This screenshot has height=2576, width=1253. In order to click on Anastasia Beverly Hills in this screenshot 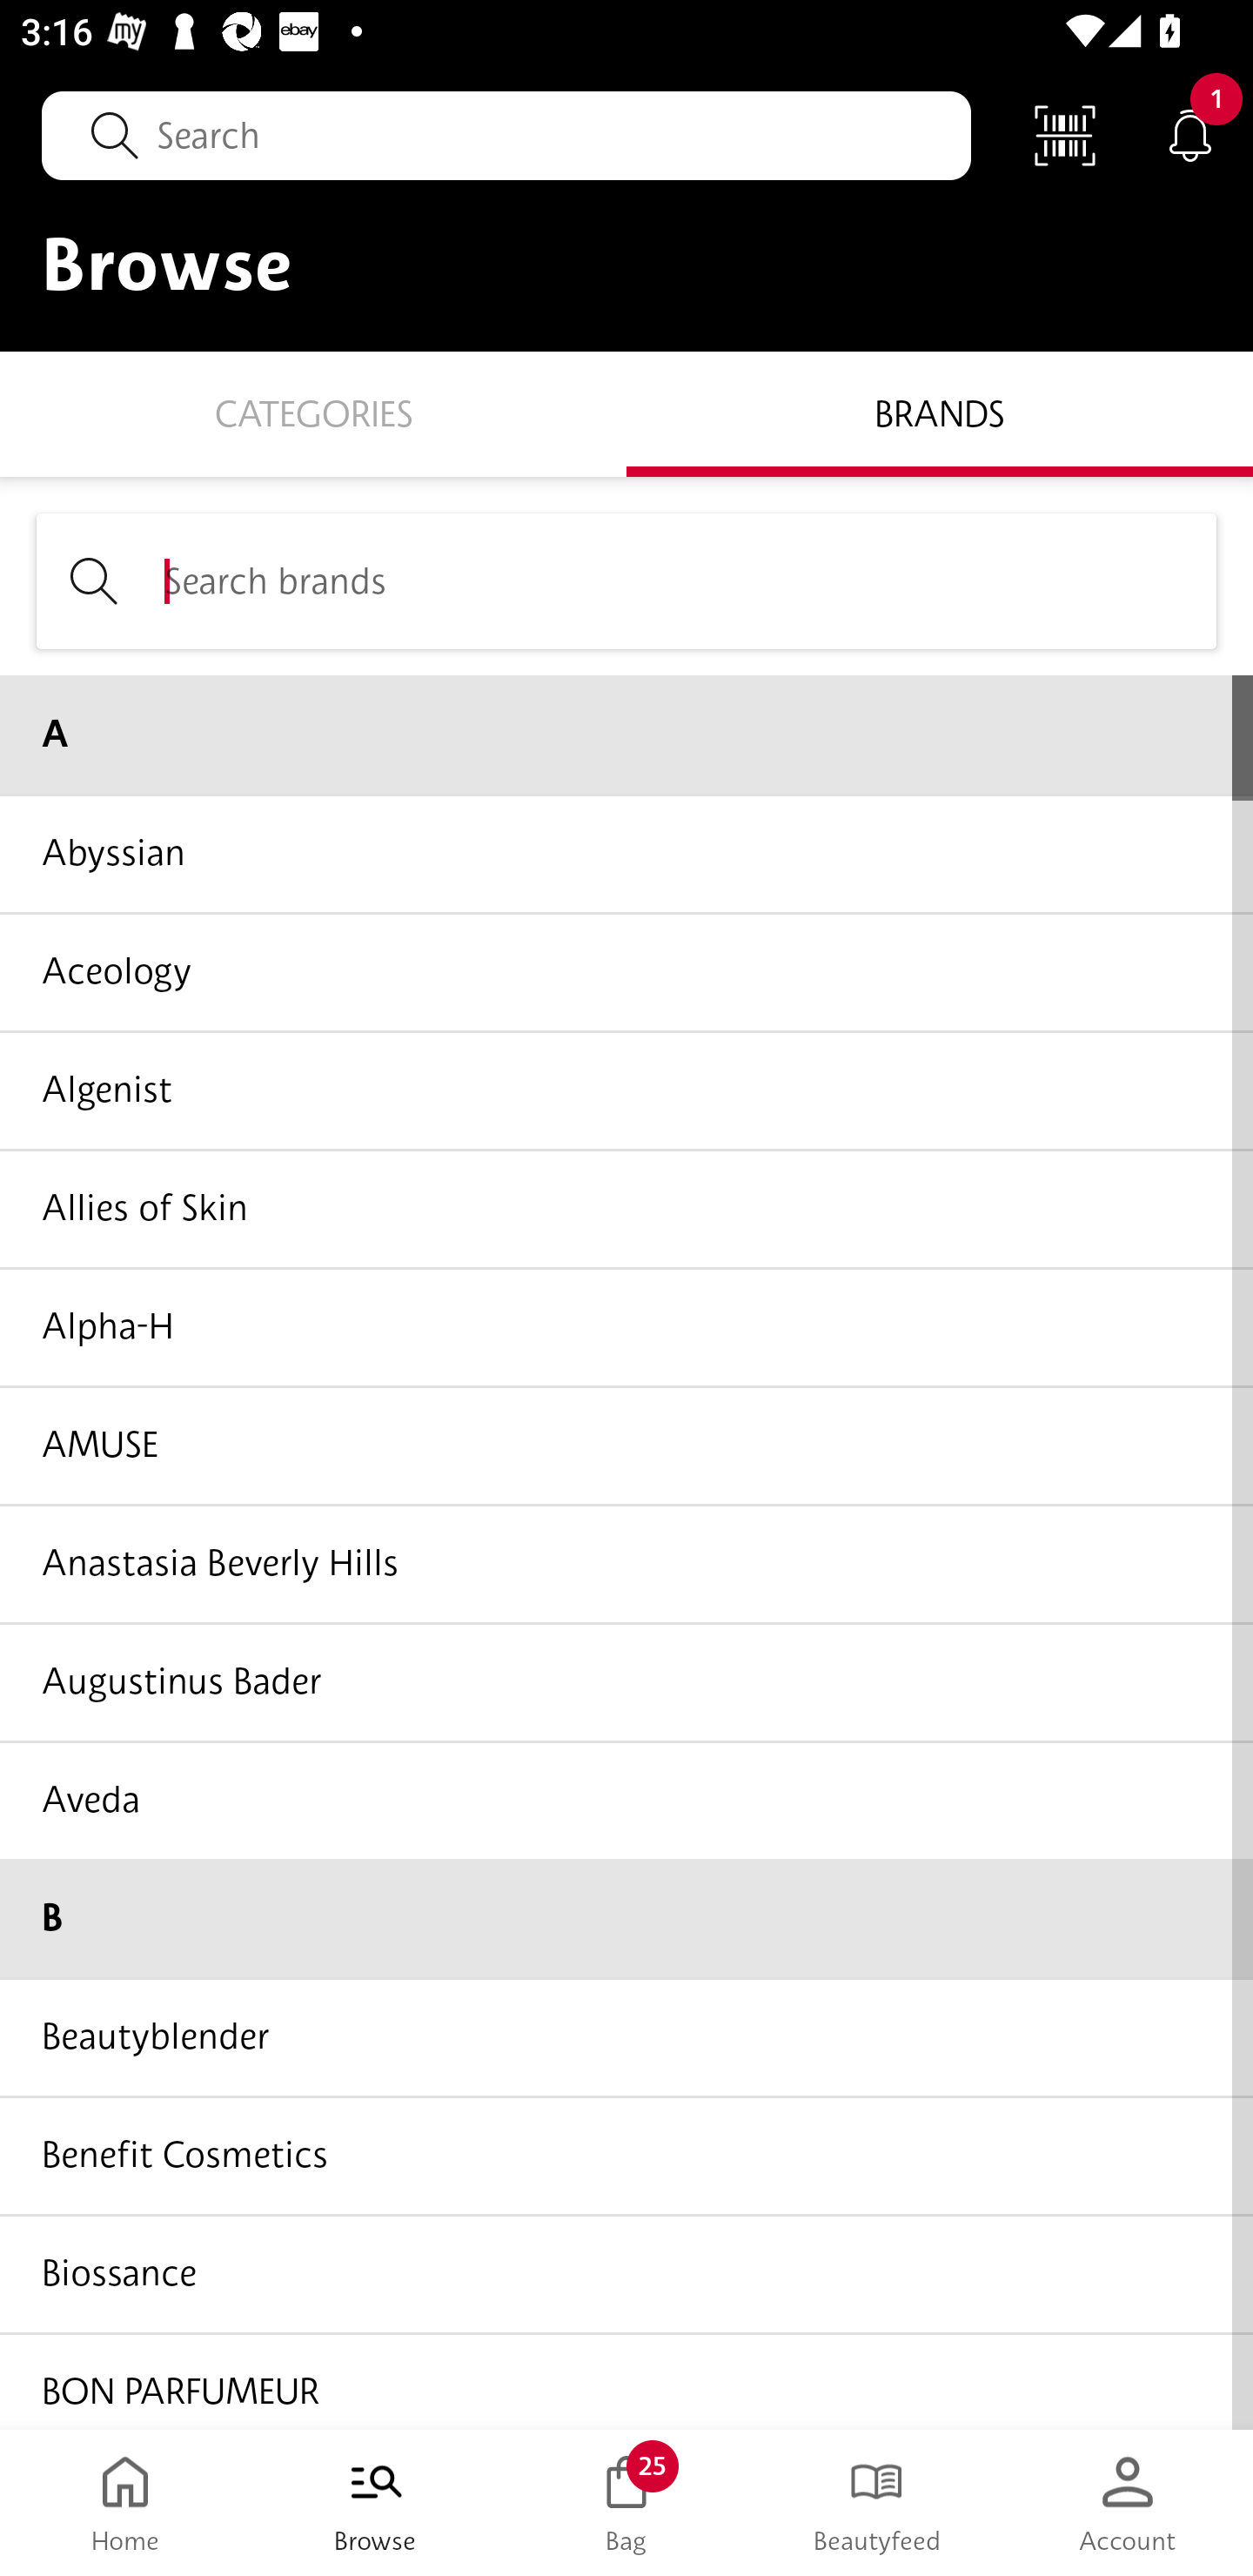, I will do `click(626, 1563)`.